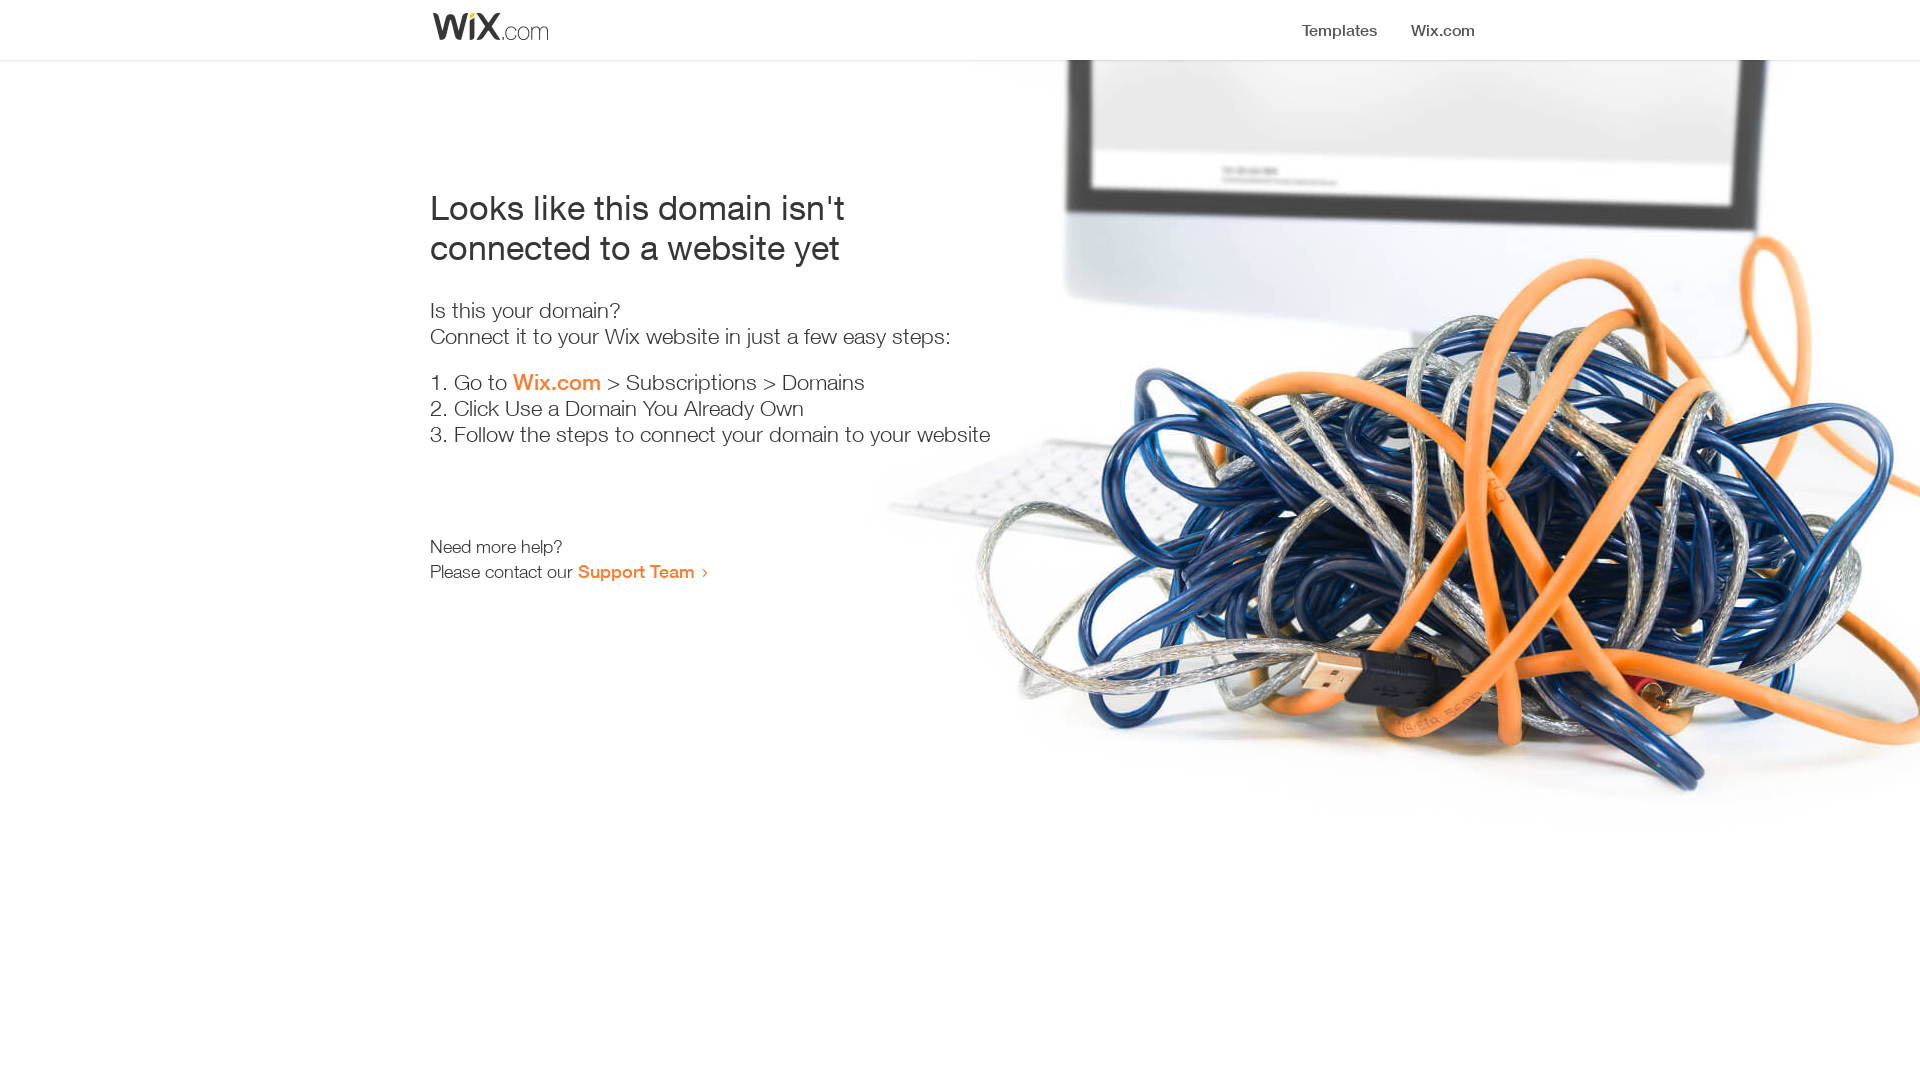  Describe the element at coordinates (636, 571) in the screenshot. I see `Support Team` at that location.